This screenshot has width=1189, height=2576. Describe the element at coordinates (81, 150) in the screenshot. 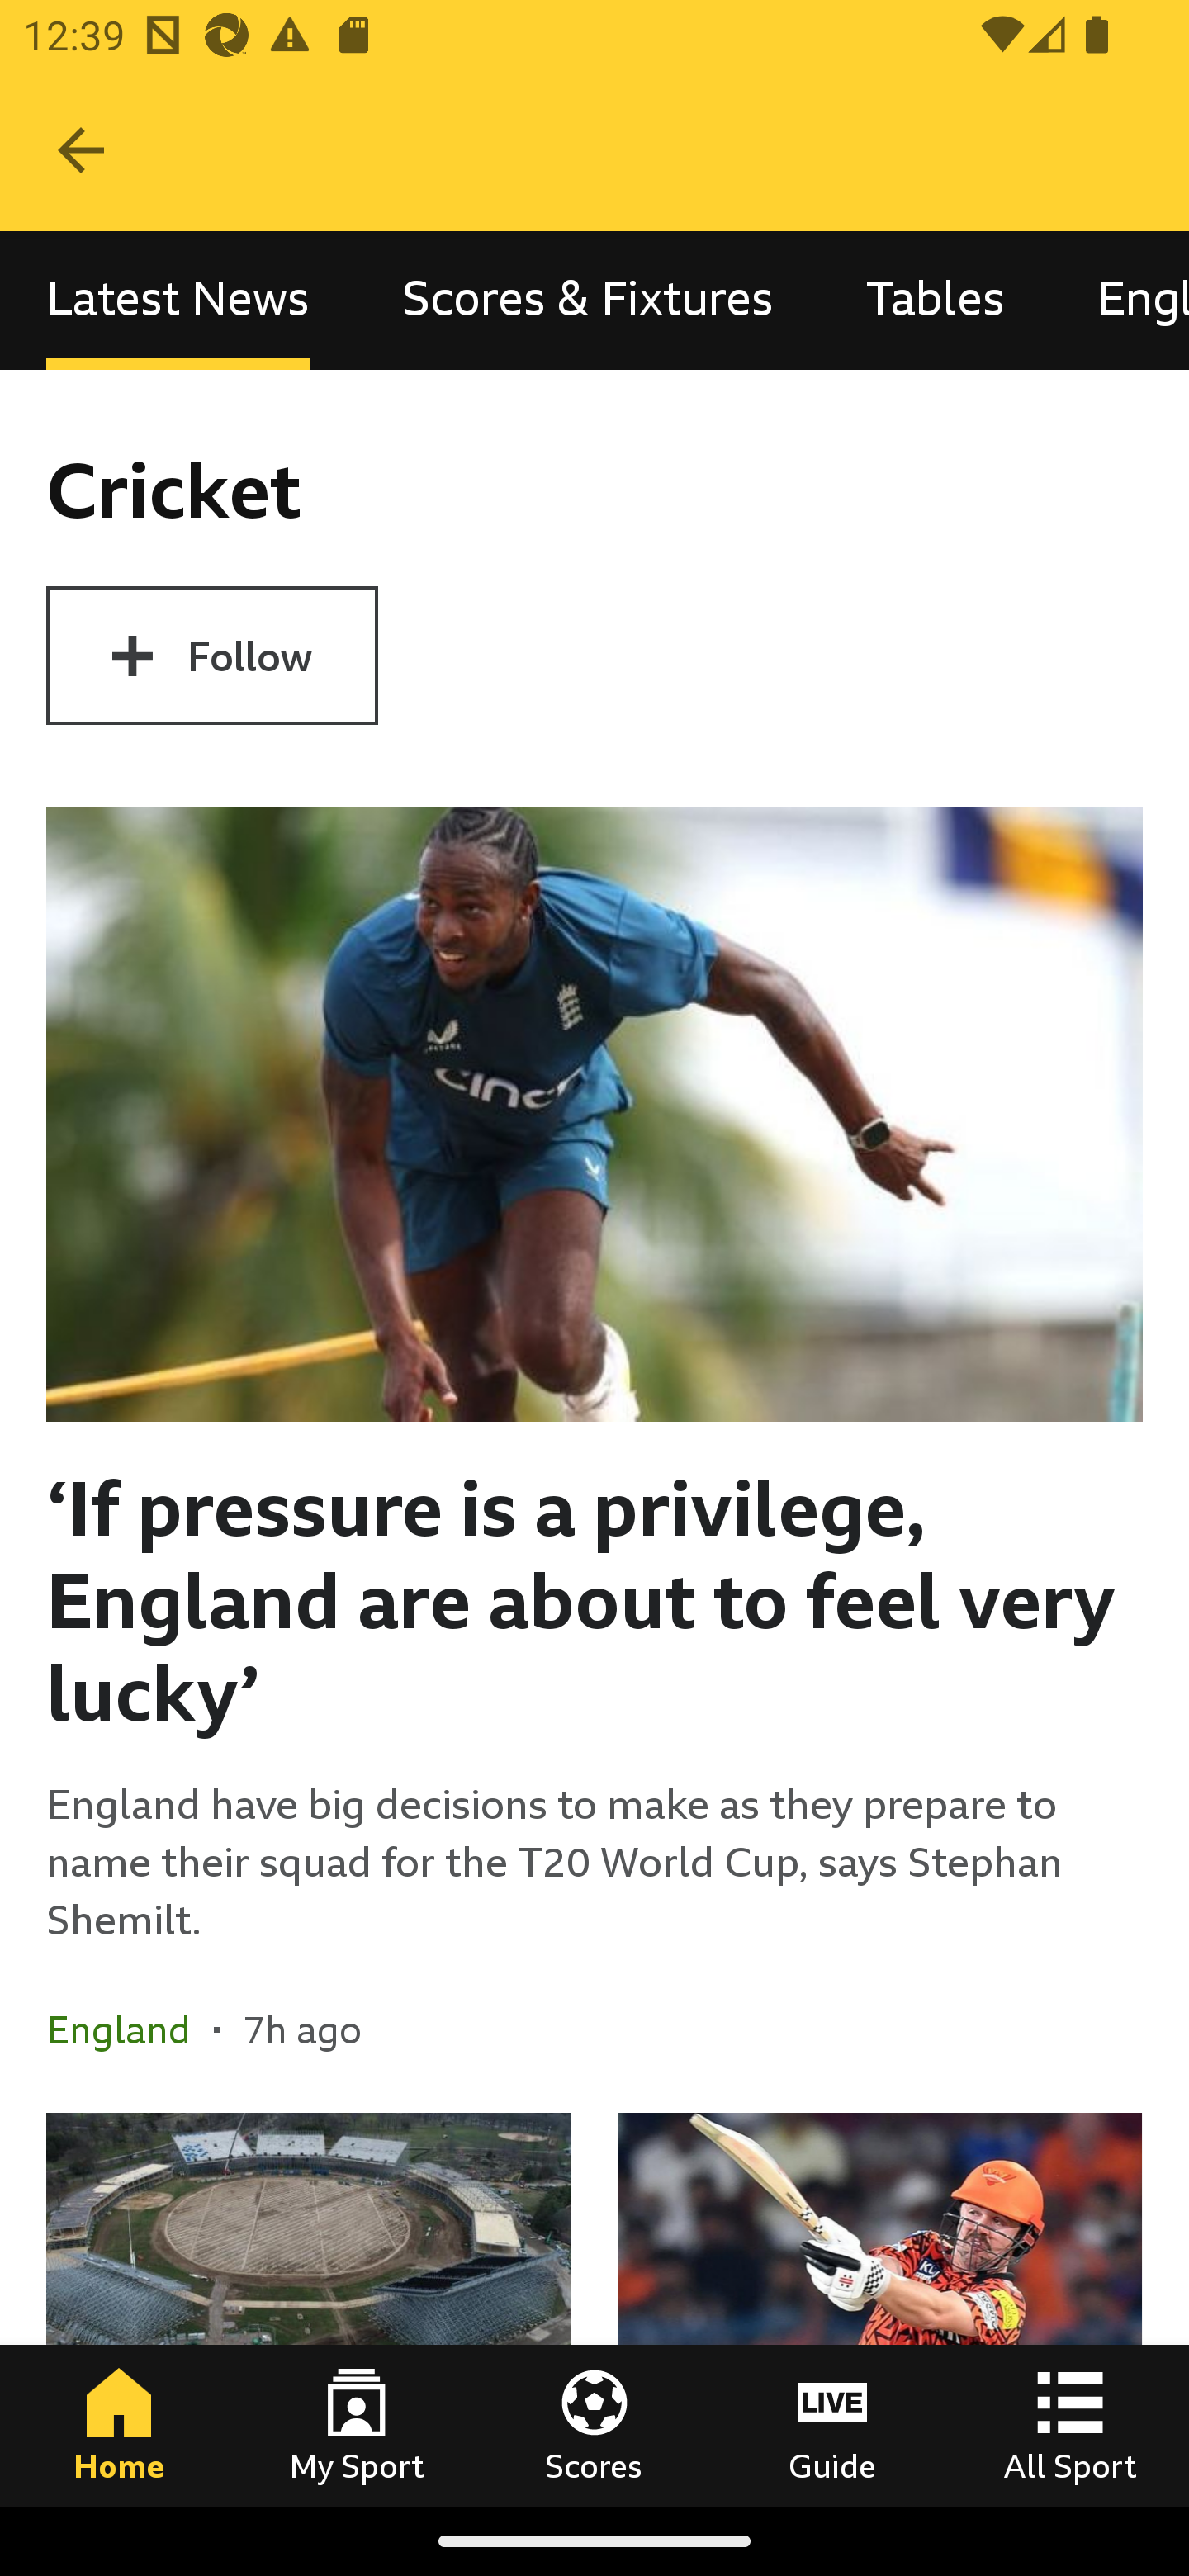

I see `Navigate up` at that location.